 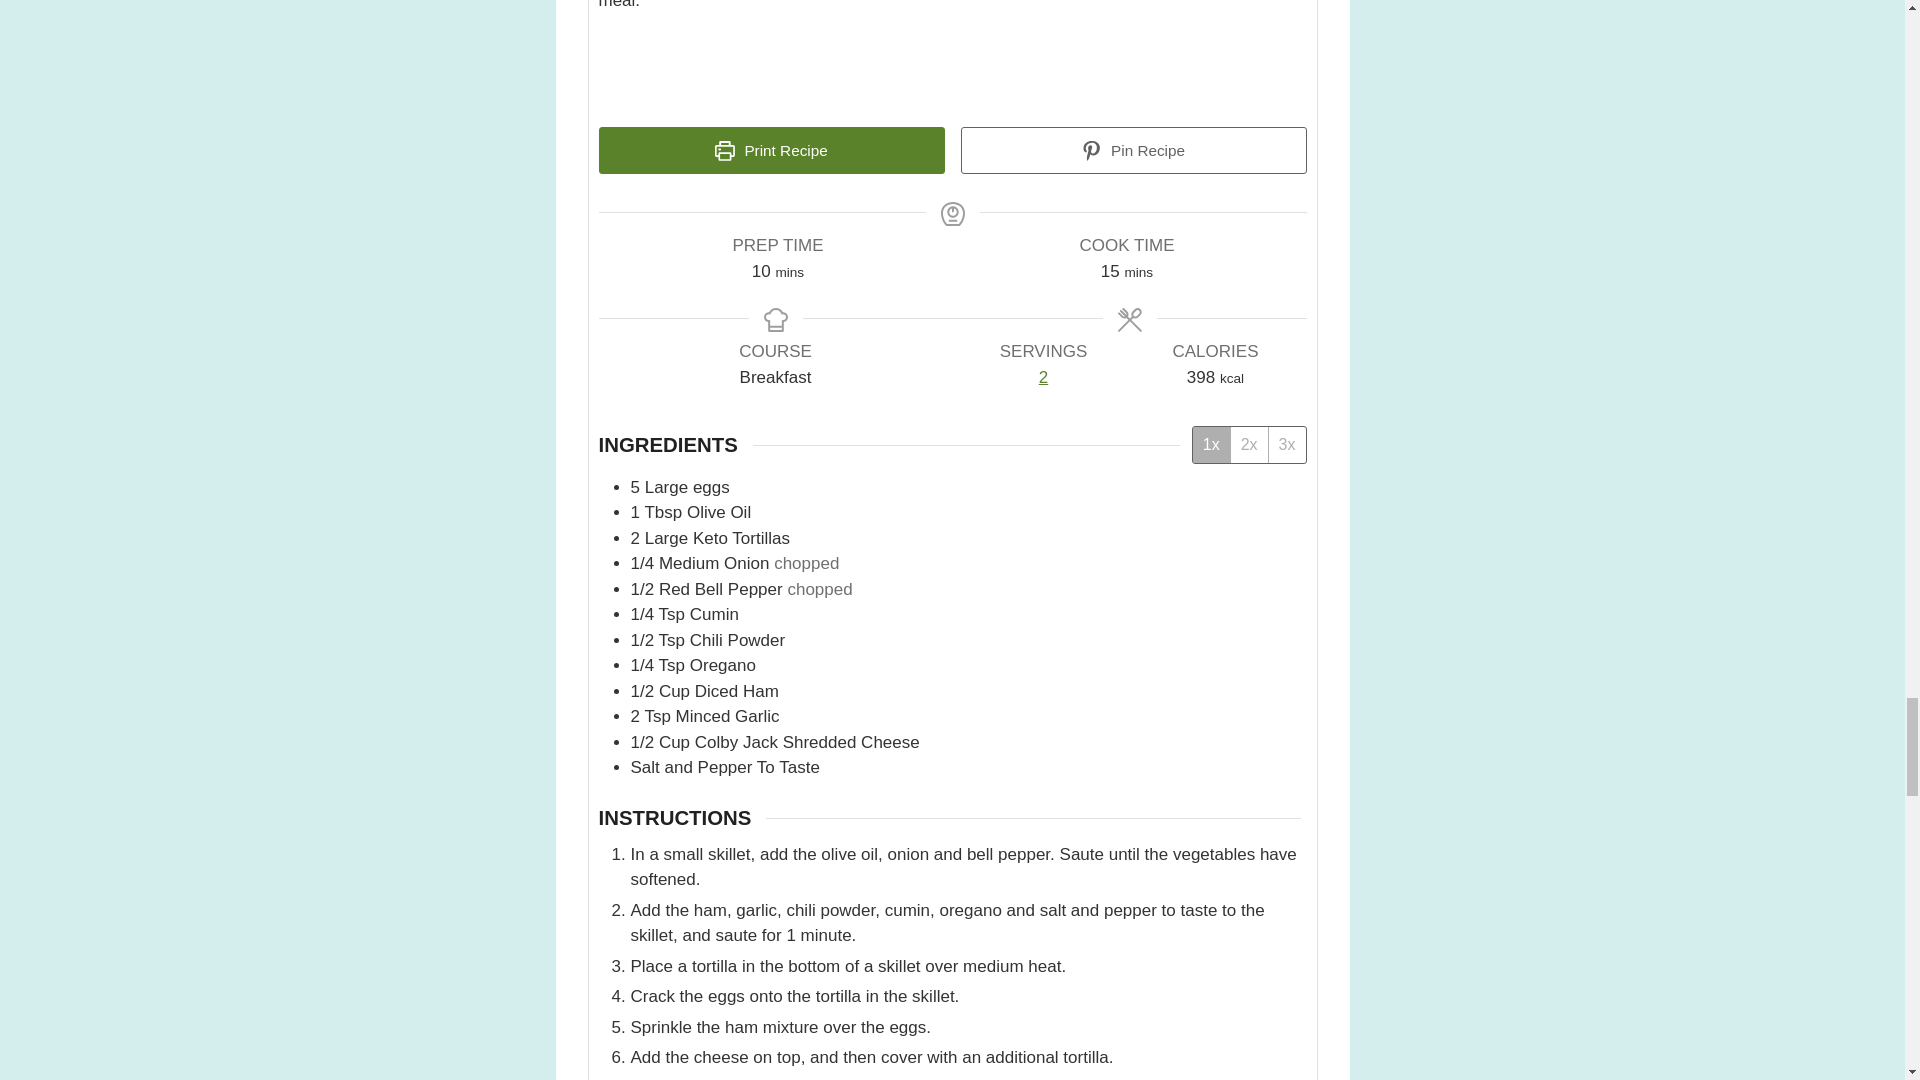 What do you see at coordinates (770, 150) in the screenshot?
I see `Print Recipe` at bounding box center [770, 150].